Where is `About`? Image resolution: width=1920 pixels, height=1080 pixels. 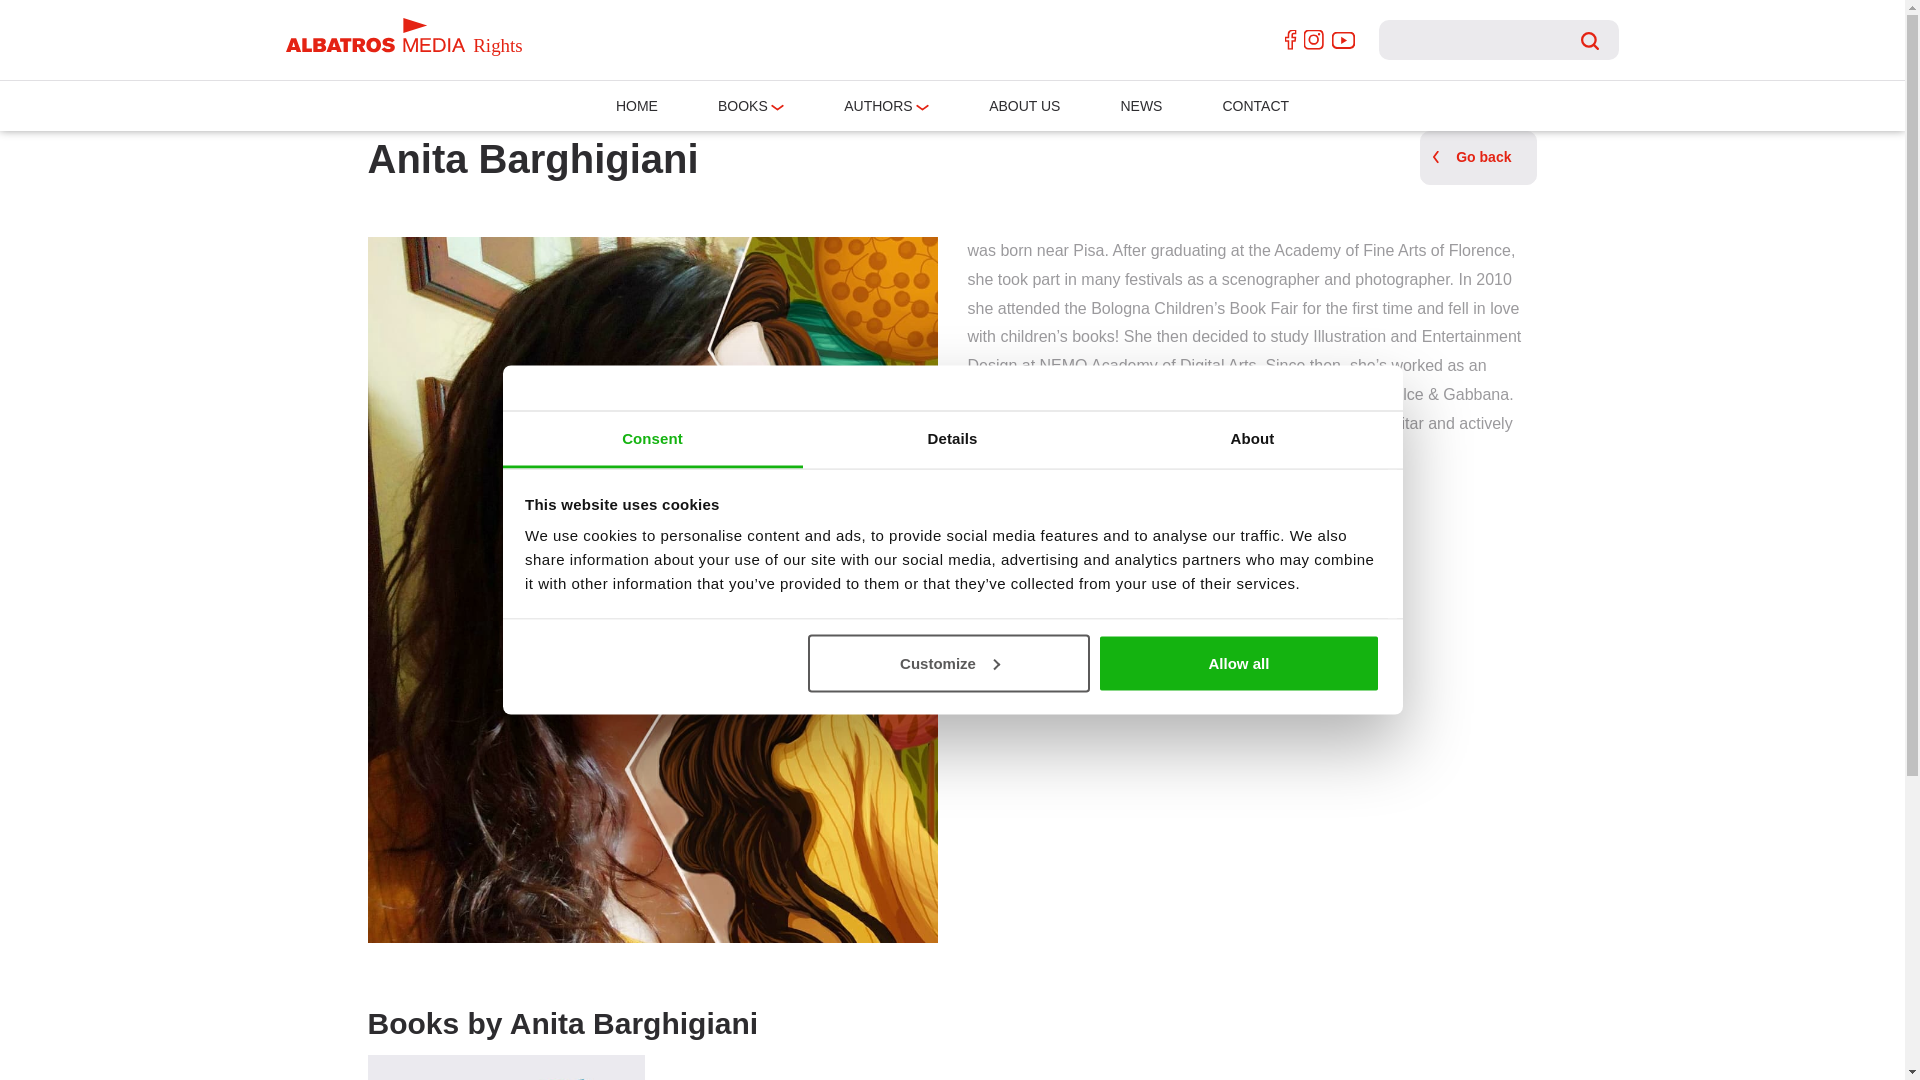
About is located at coordinates (1252, 440).